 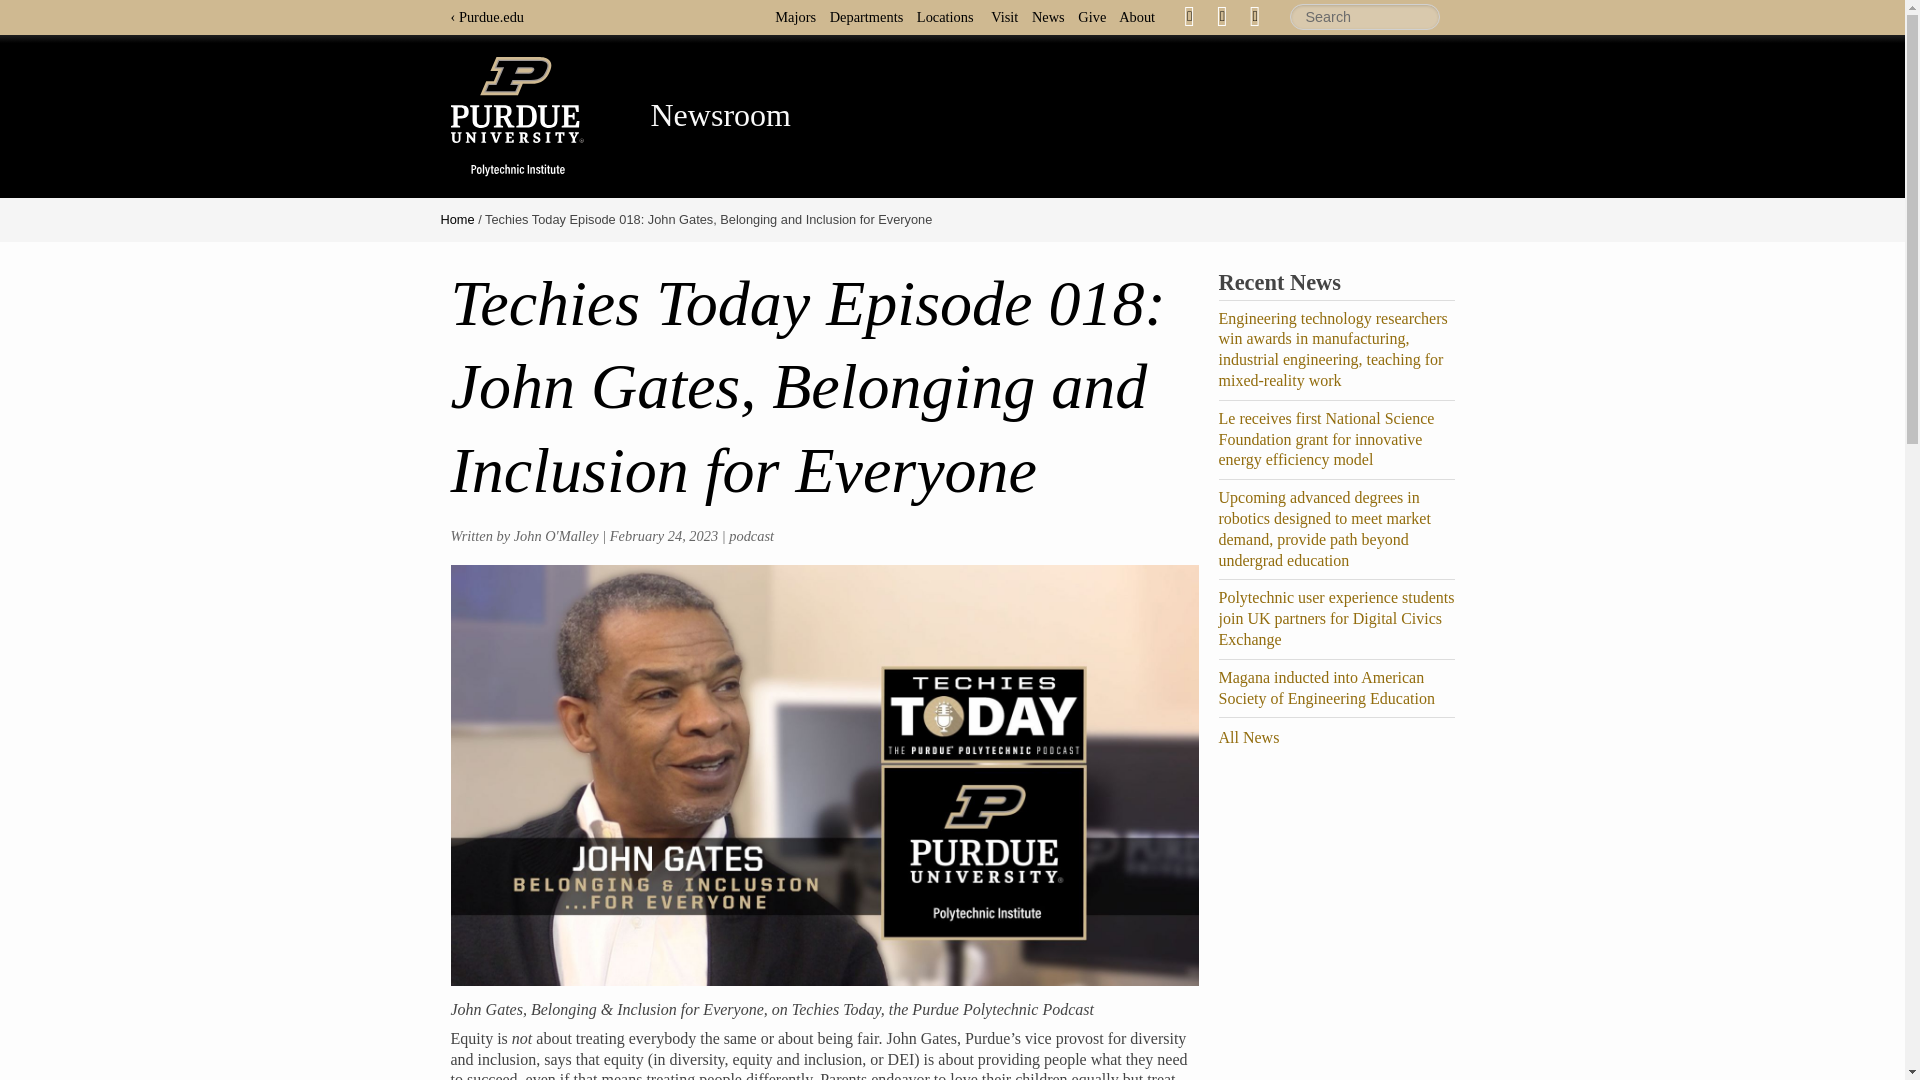 I want to click on instagram link, so click(x=1254, y=16).